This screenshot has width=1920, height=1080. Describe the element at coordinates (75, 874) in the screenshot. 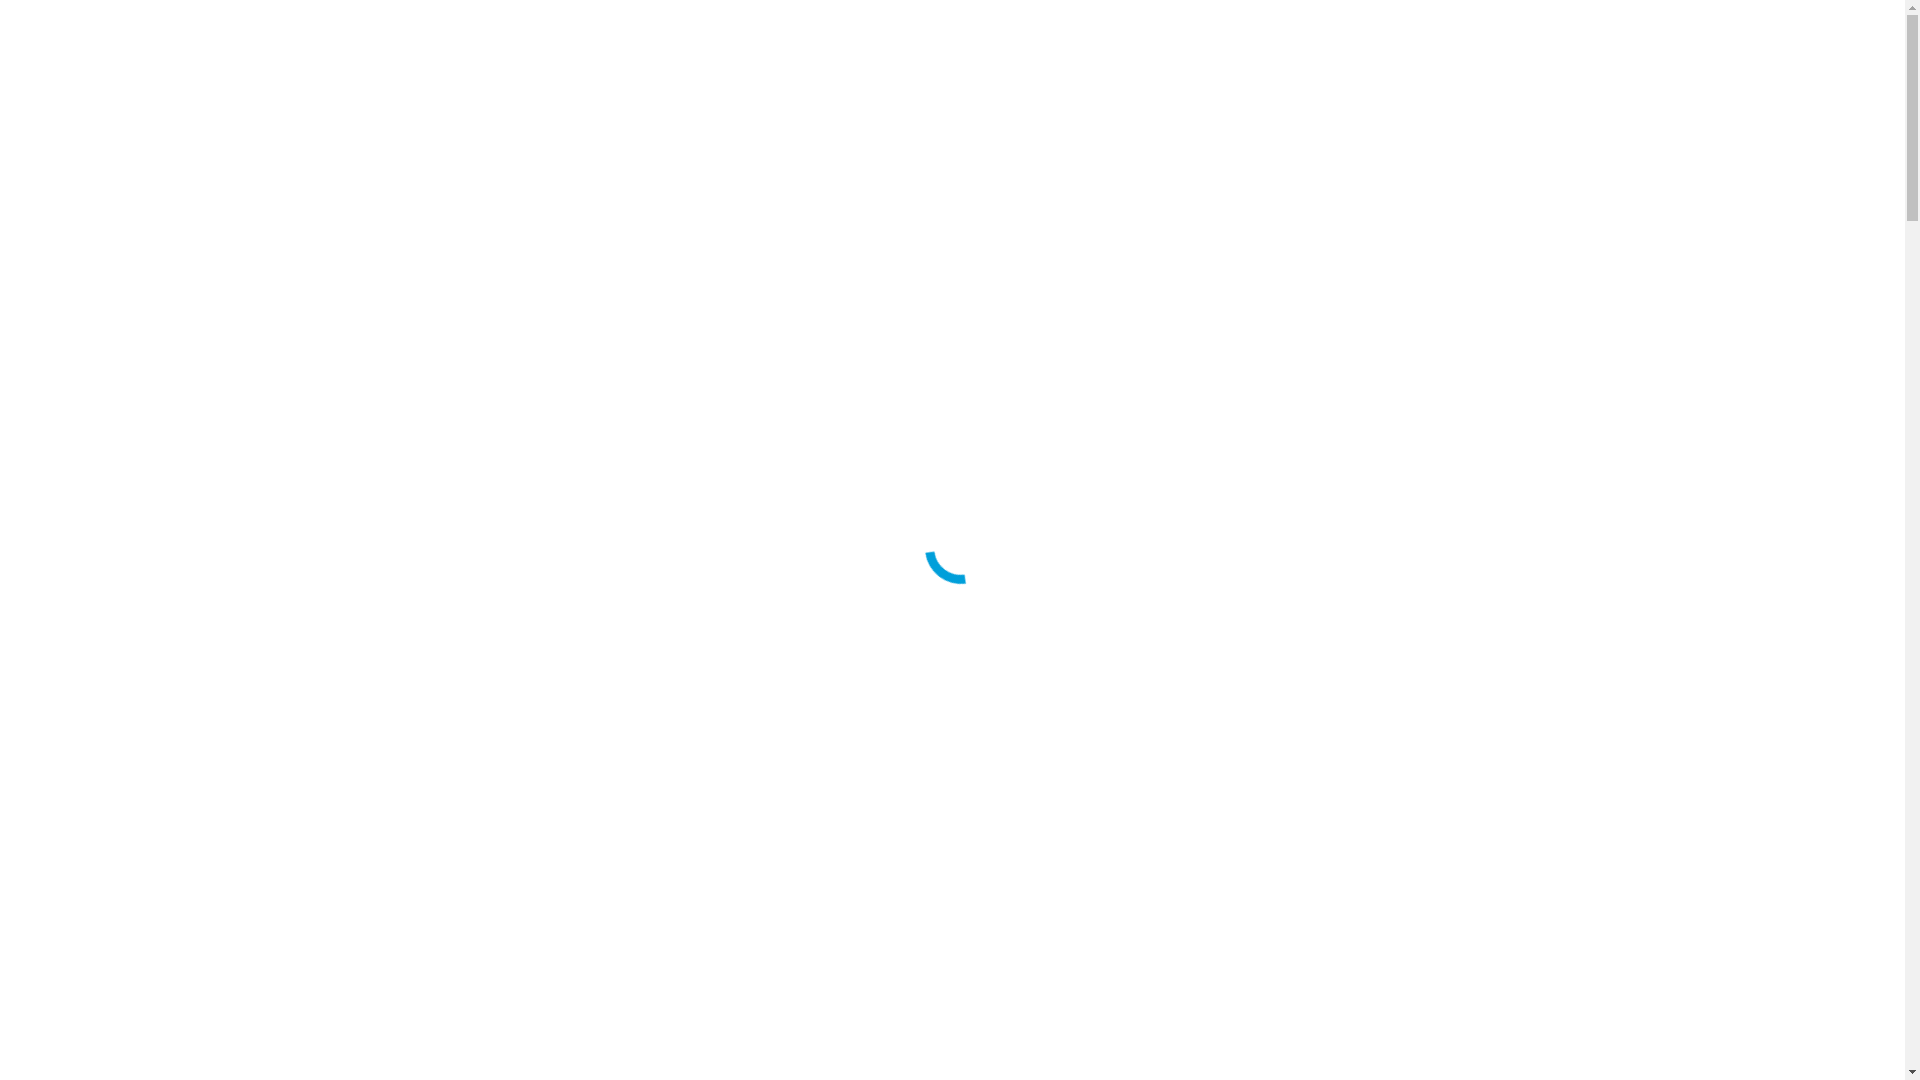

I see `Services` at that location.